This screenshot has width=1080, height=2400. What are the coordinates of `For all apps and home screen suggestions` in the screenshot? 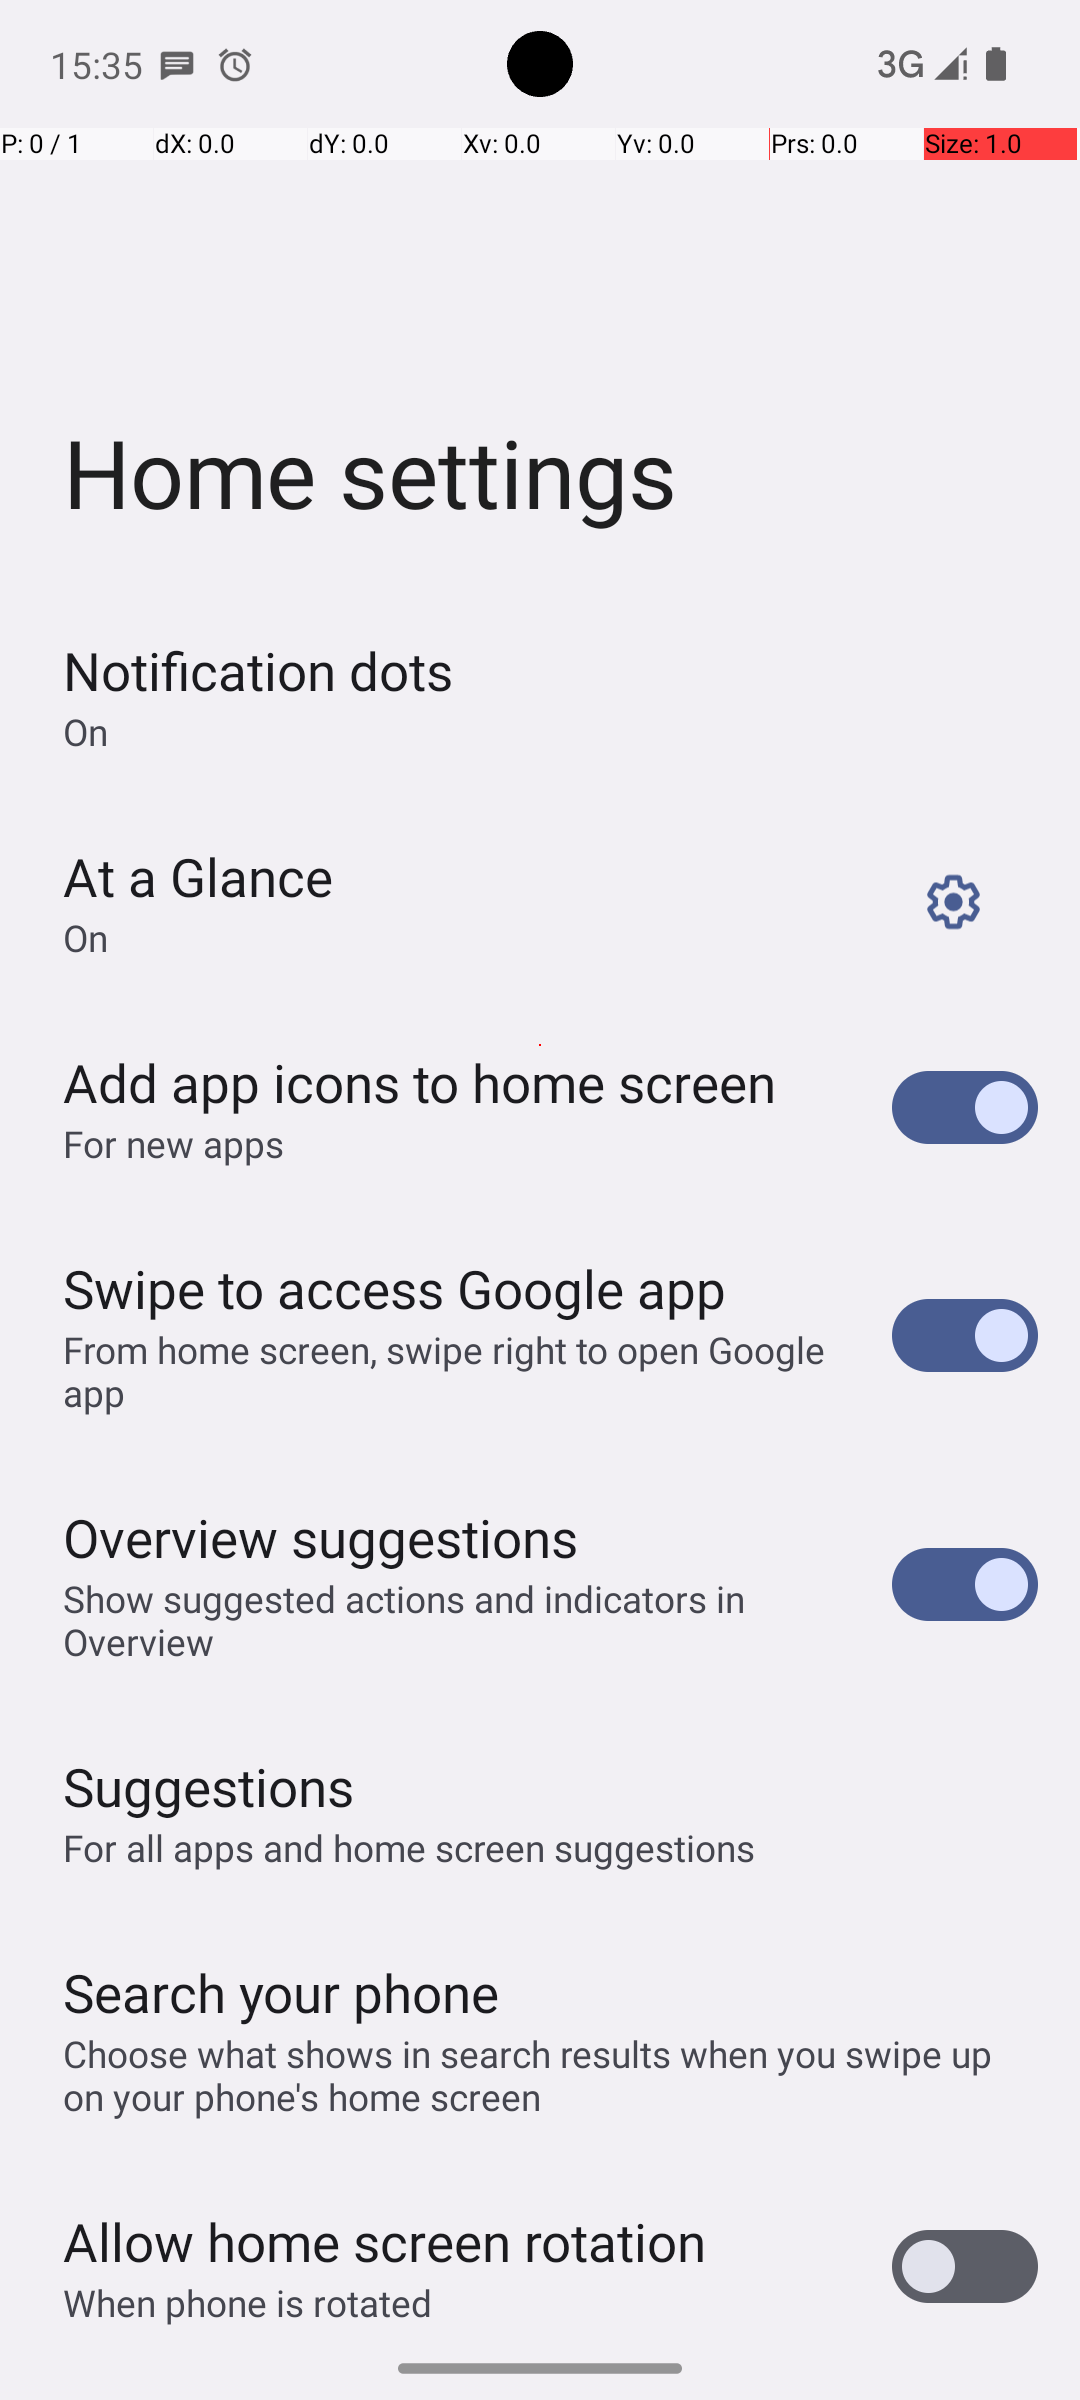 It's located at (410, 1848).